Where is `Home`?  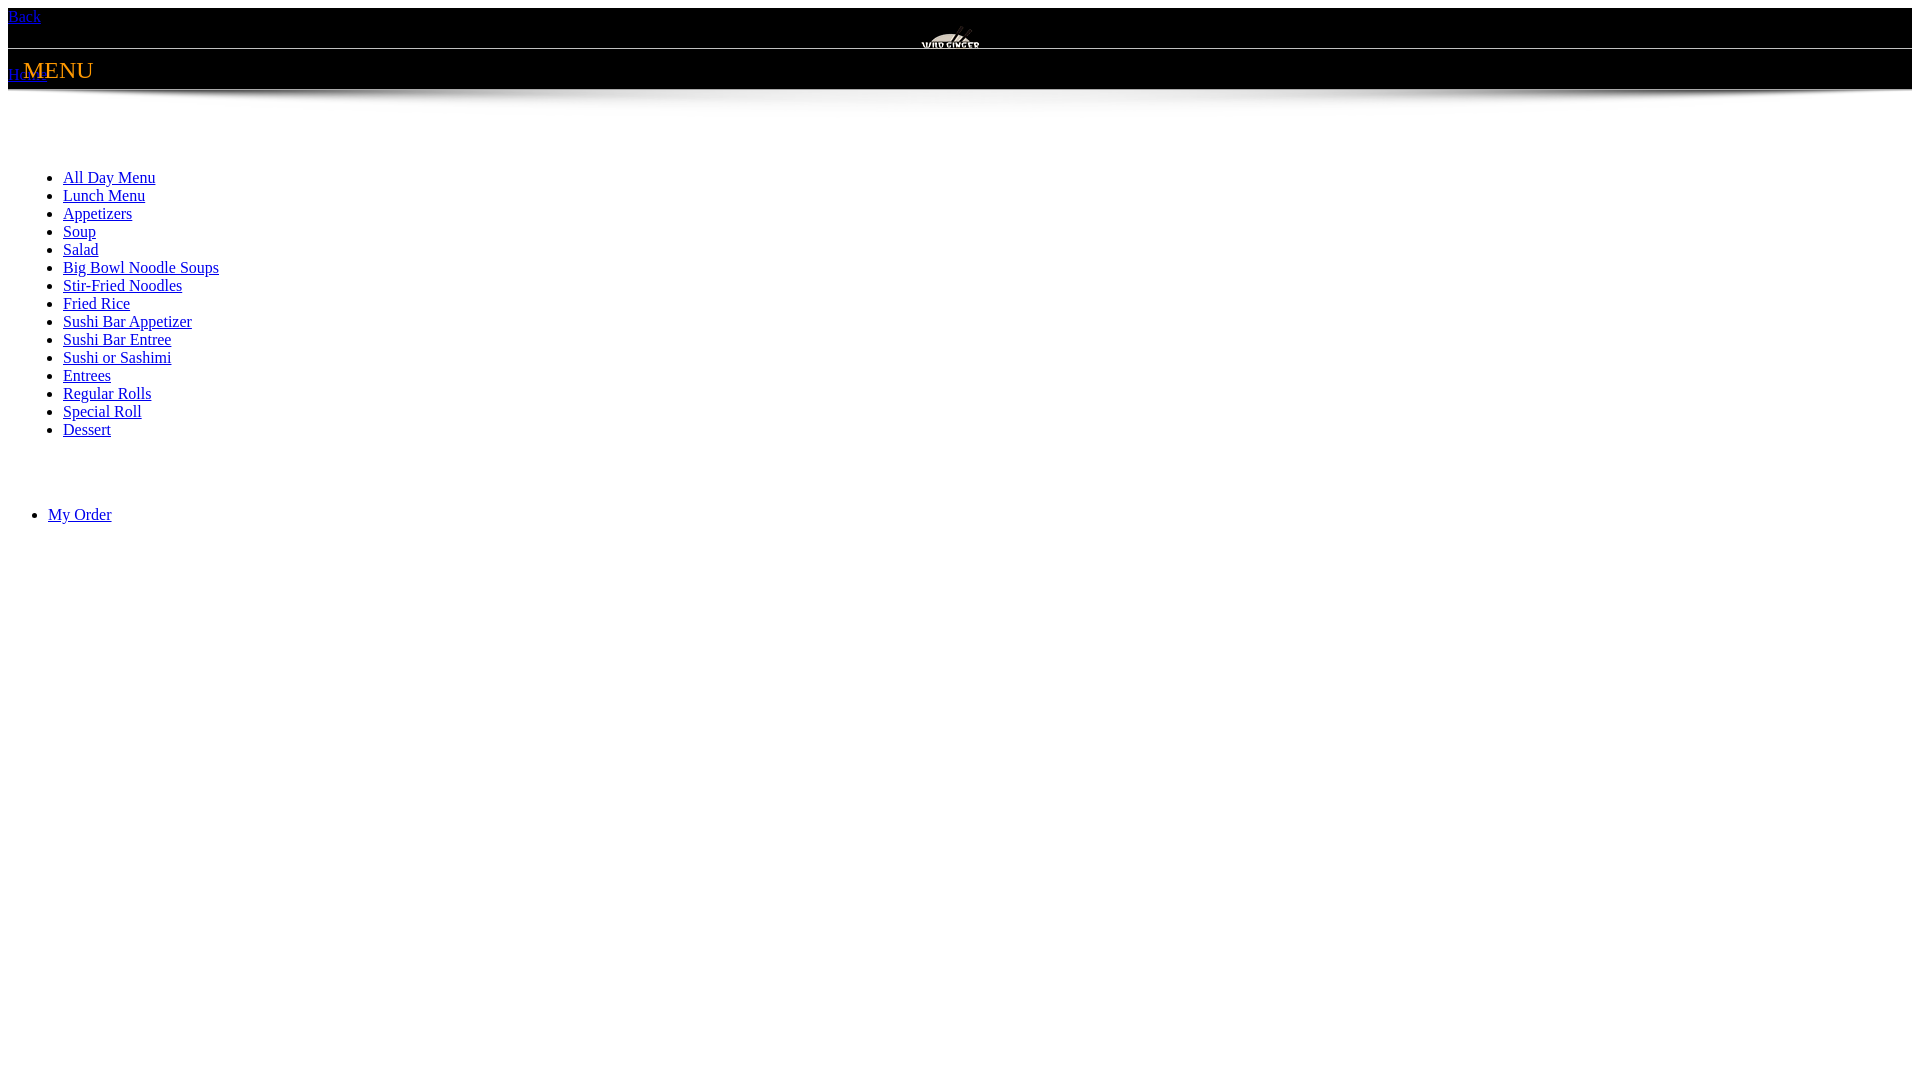 Home is located at coordinates (28, 74).